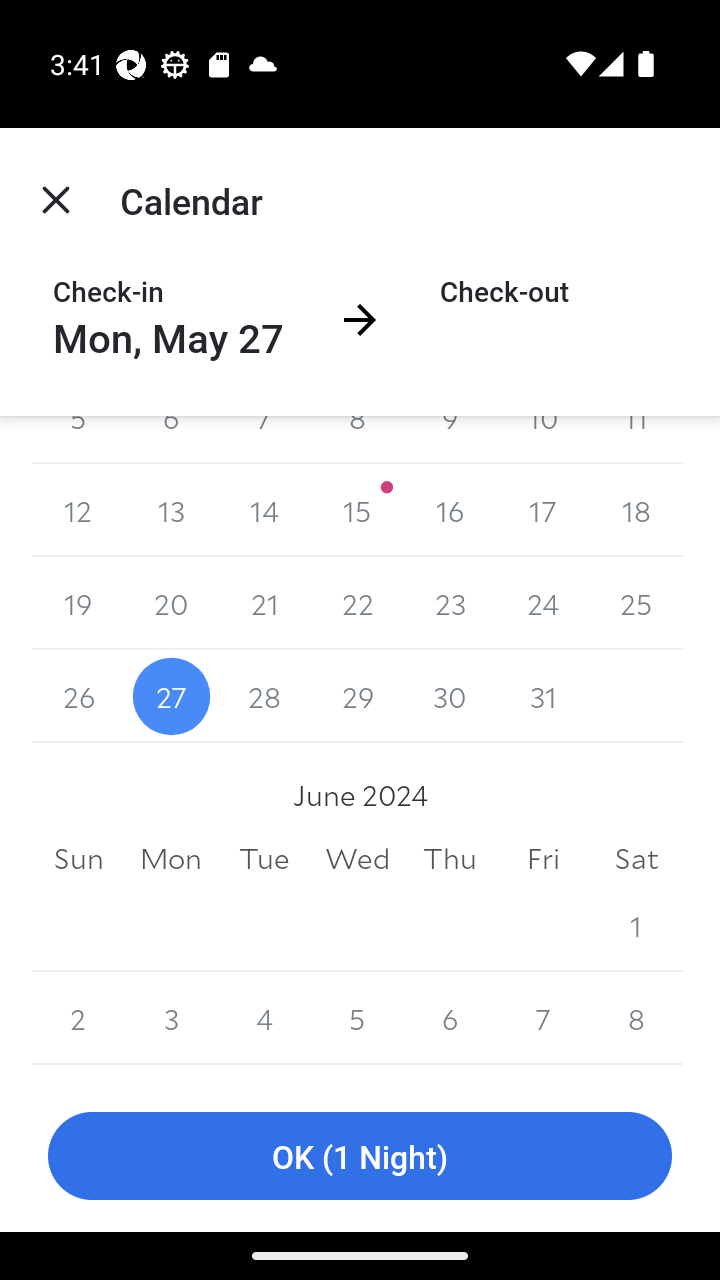 Image resolution: width=720 pixels, height=1280 pixels. I want to click on 5 5 June 2024, so click(357, 1018).